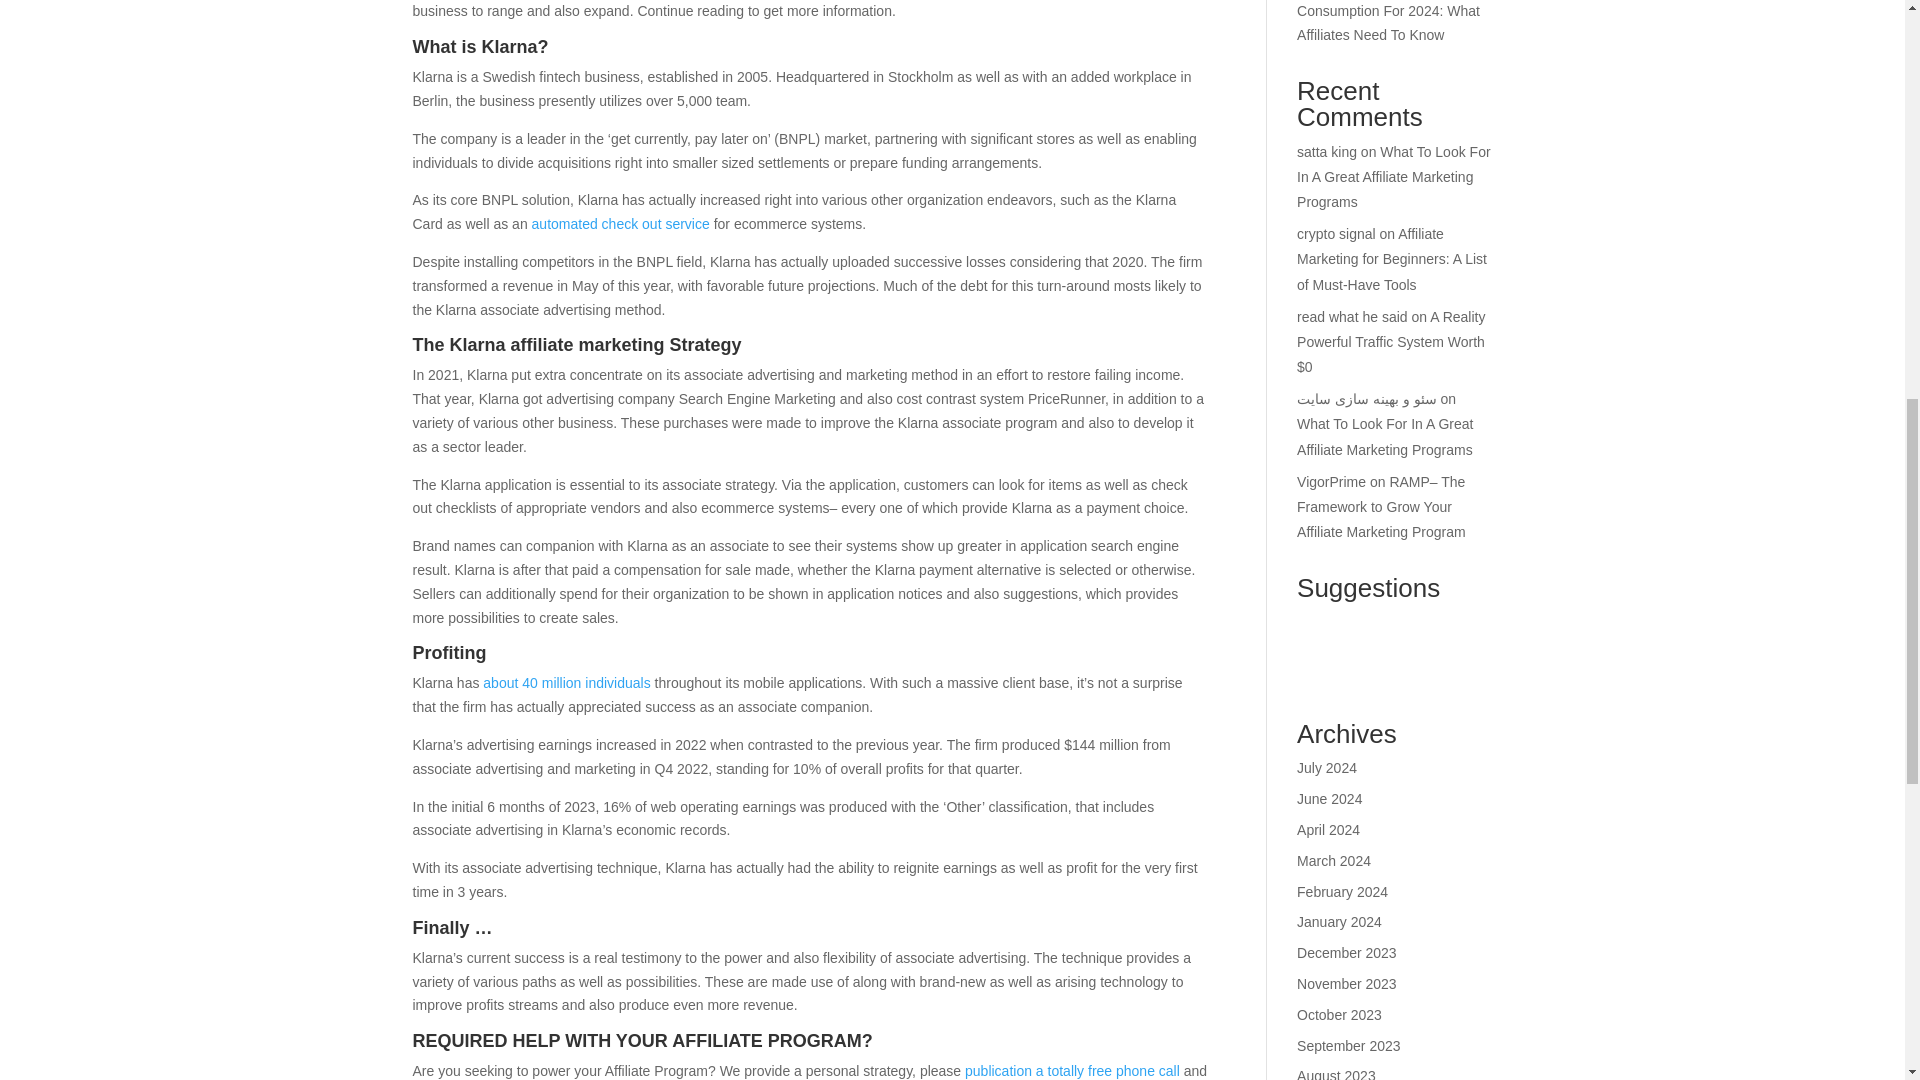 Image resolution: width=1920 pixels, height=1080 pixels. Describe the element at coordinates (566, 683) in the screenshot. I see `about 40 million individuals` at that location.